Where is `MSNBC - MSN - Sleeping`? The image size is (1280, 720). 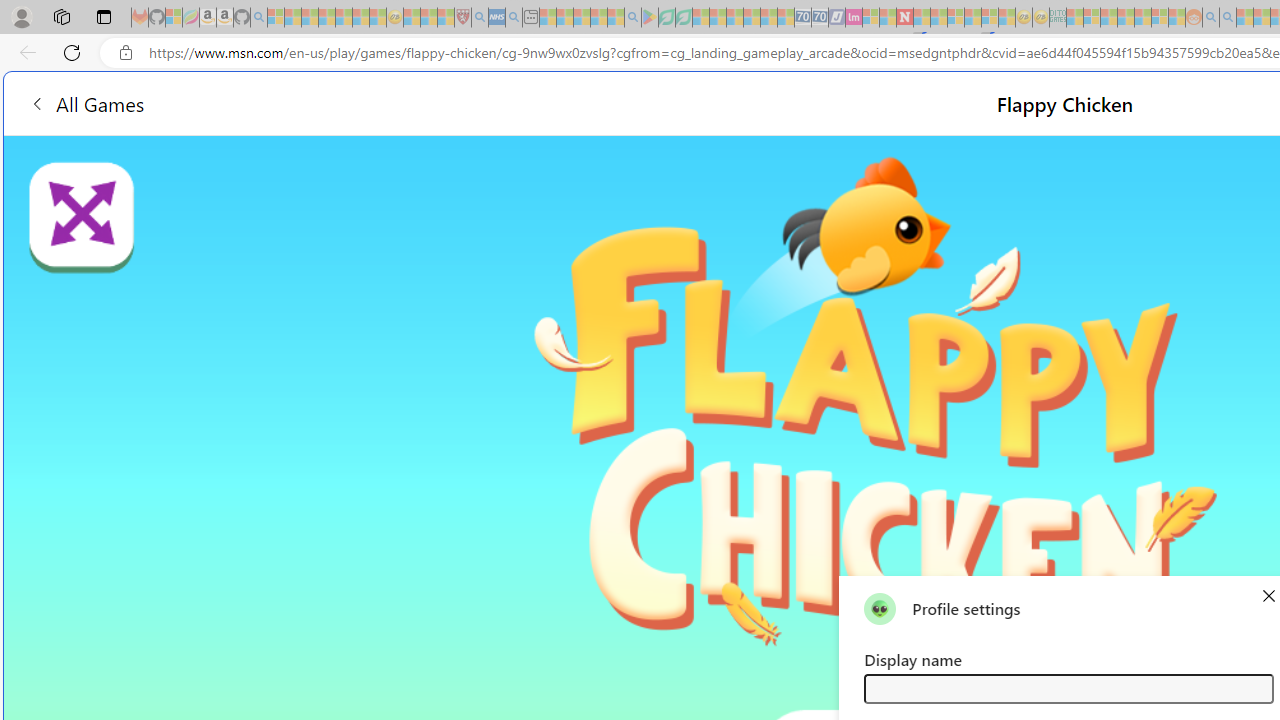 MSNBC - MSN - Sleeping is located at coordinates (1074, 18).